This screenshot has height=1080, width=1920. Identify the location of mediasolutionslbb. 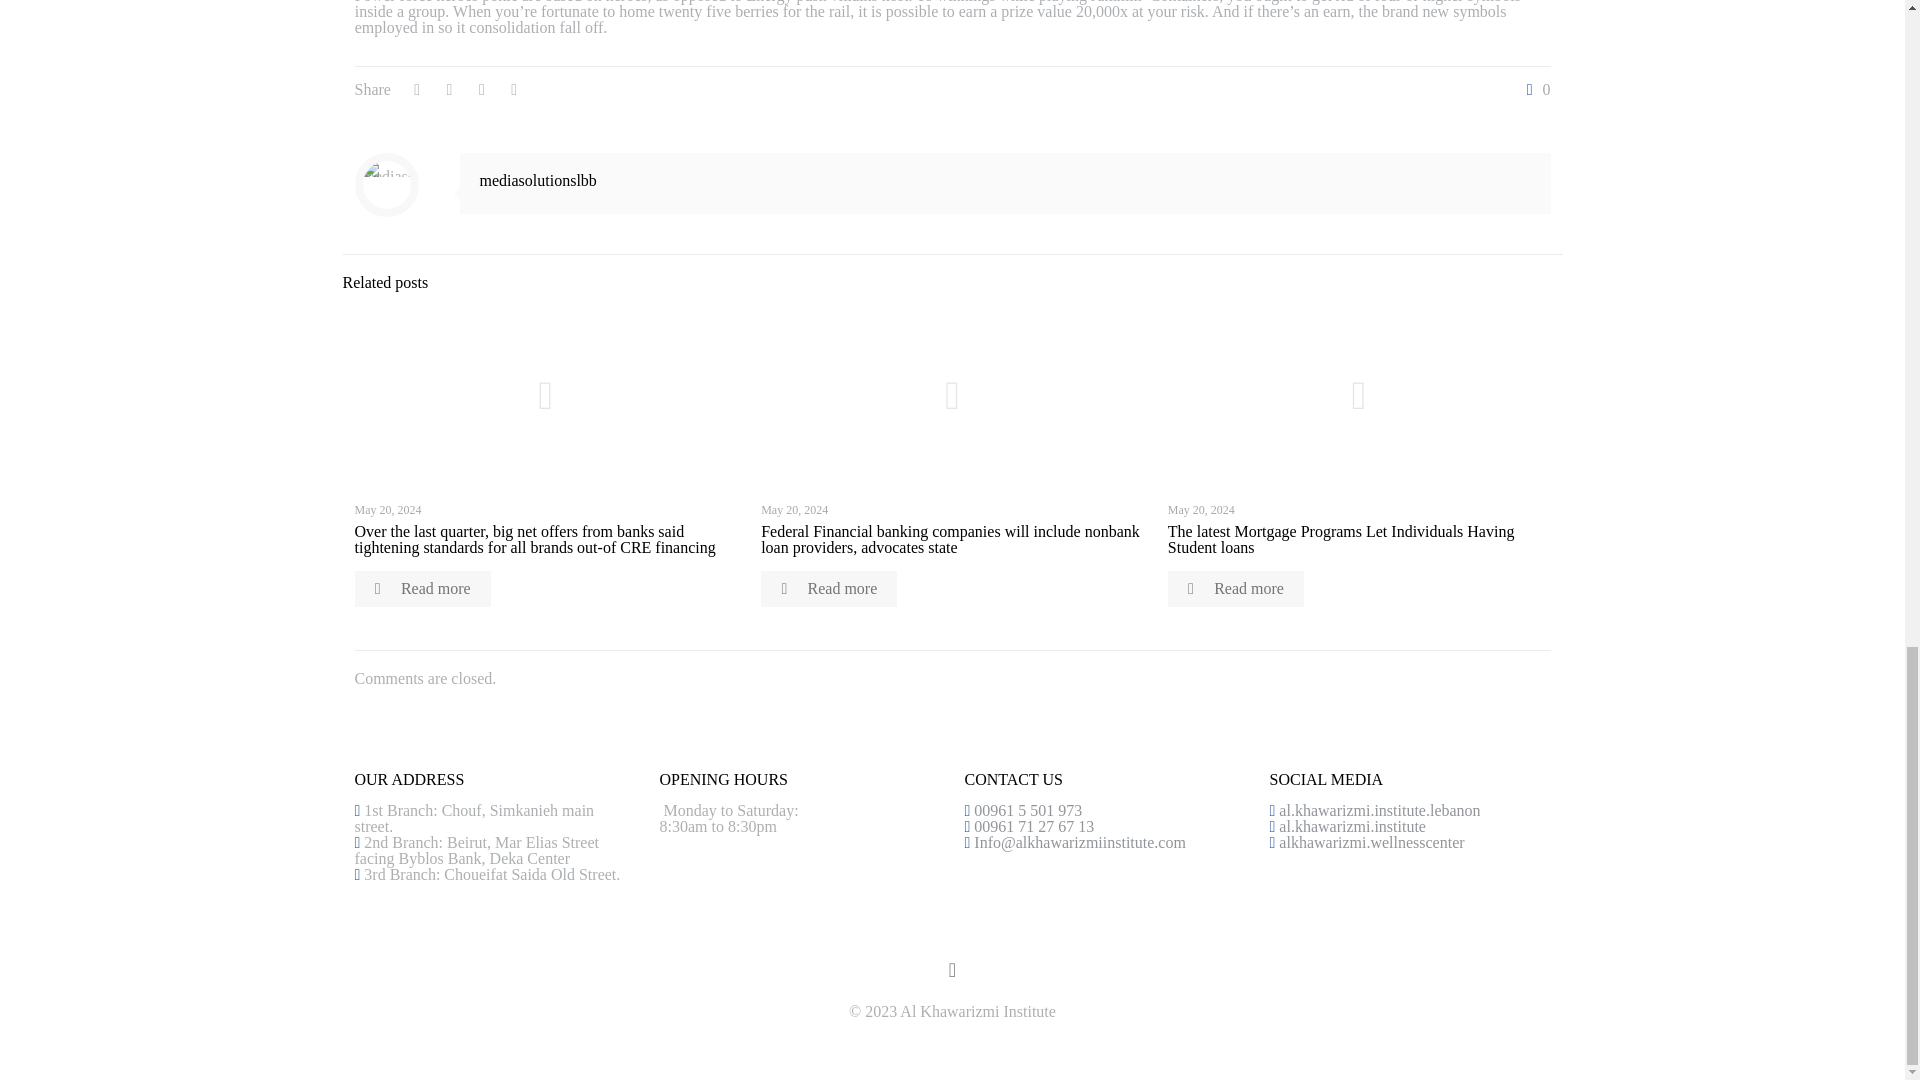
(538, 180).